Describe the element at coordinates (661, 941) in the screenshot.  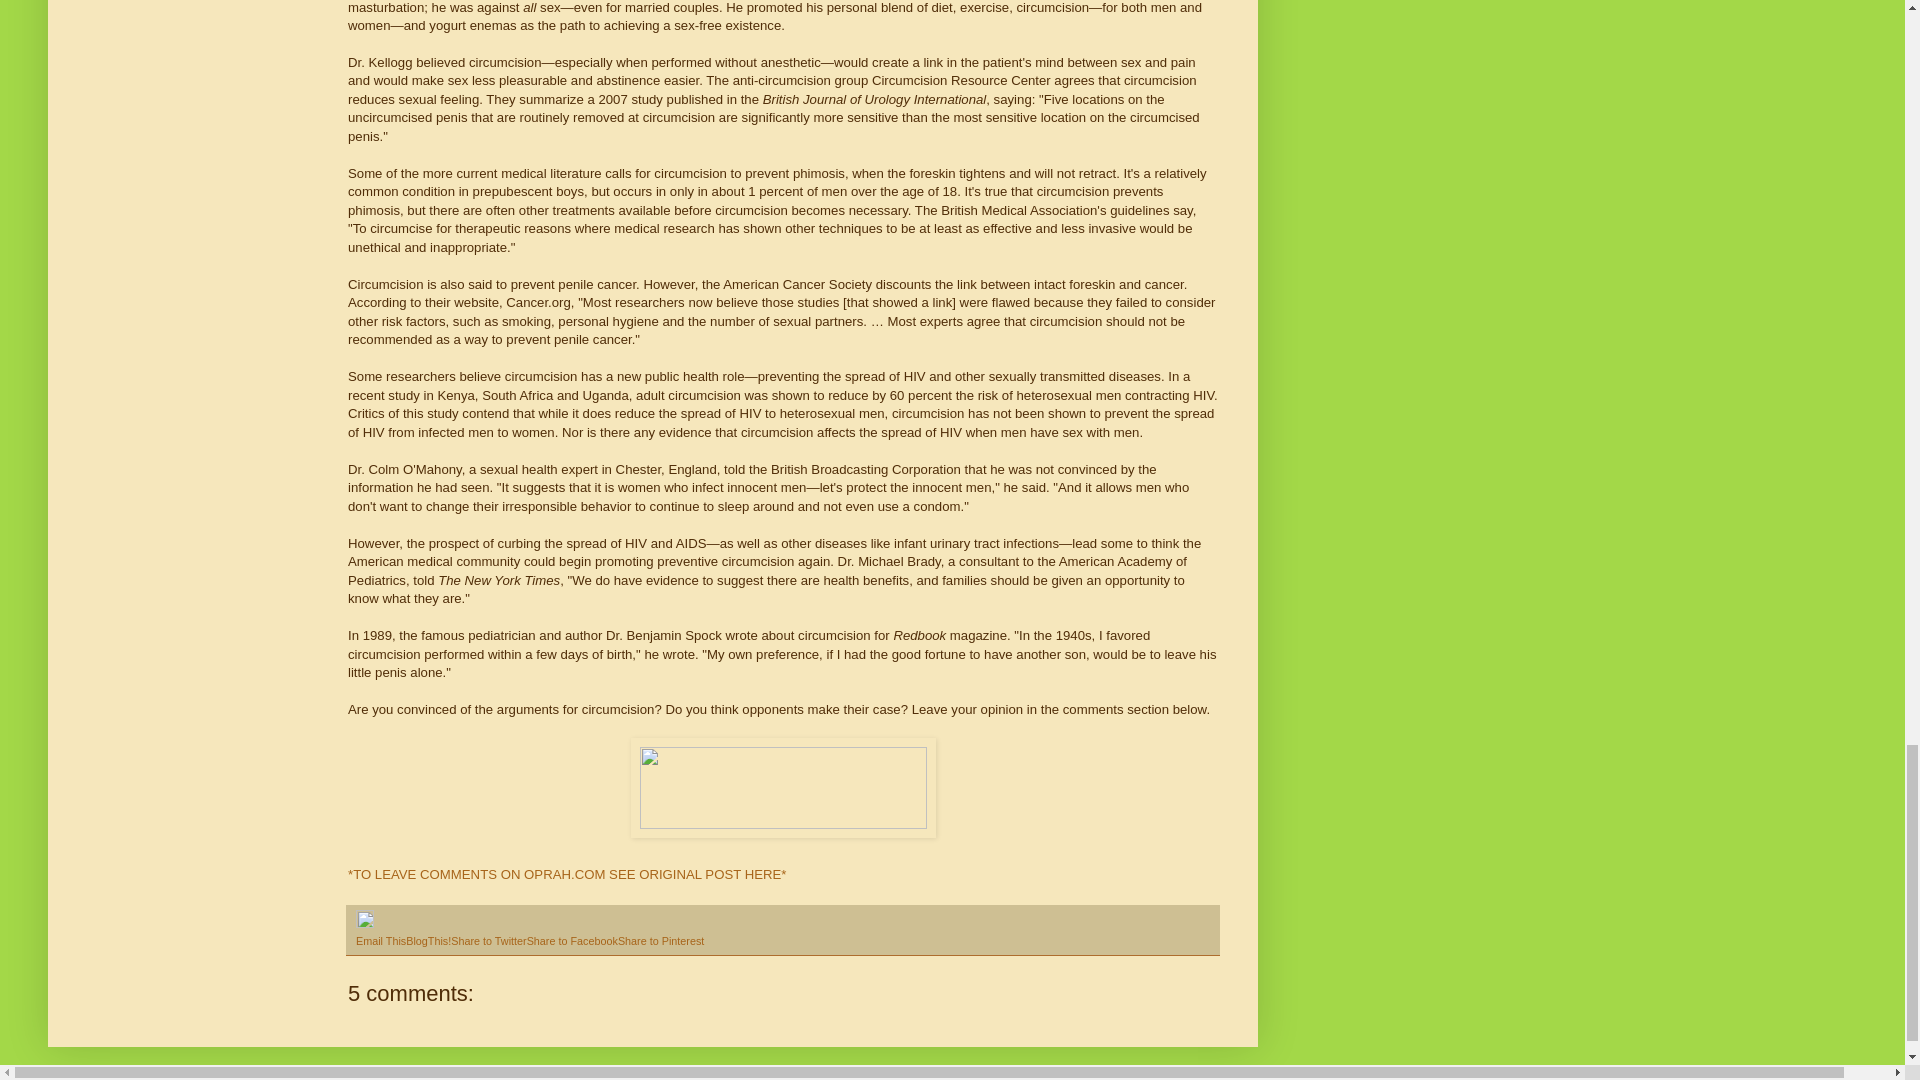
I see `Share to Pinterest` at that location.